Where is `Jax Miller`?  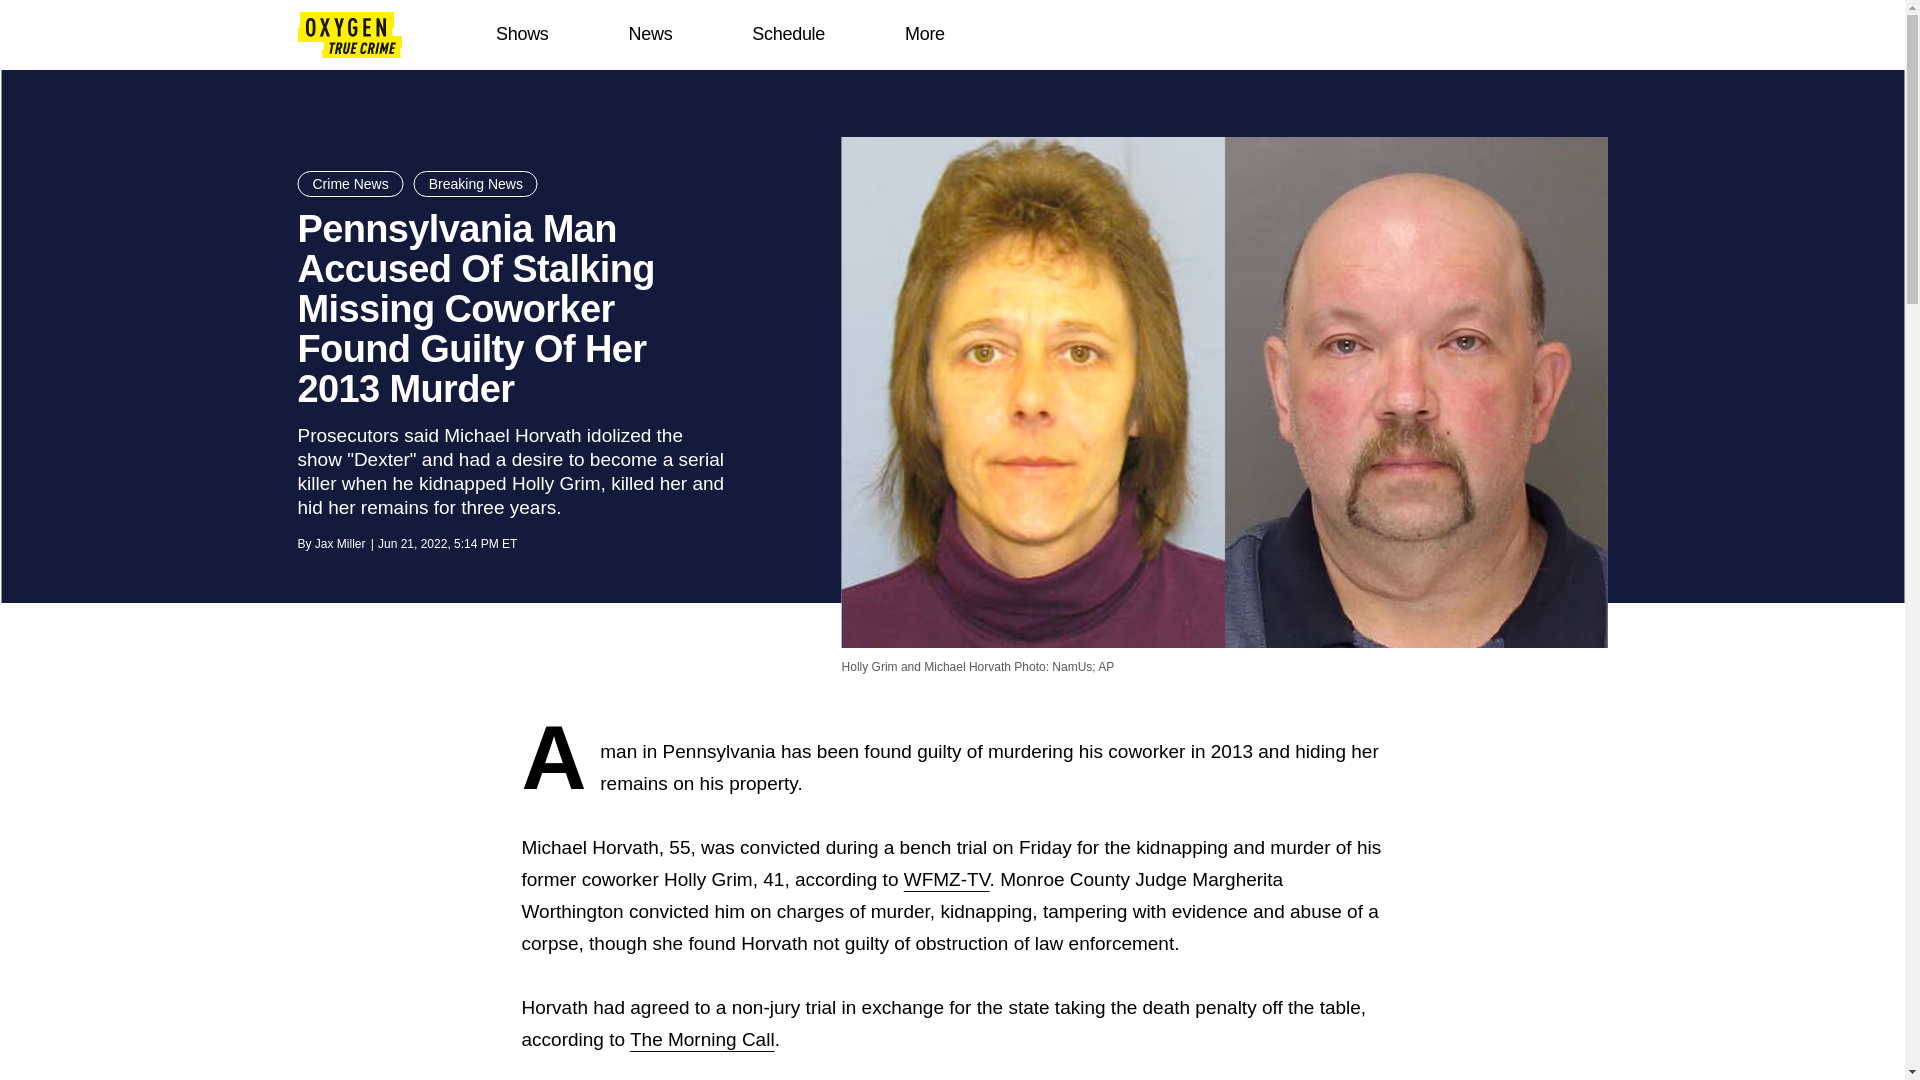 Jax Miller is located at coordinates (340, 543).